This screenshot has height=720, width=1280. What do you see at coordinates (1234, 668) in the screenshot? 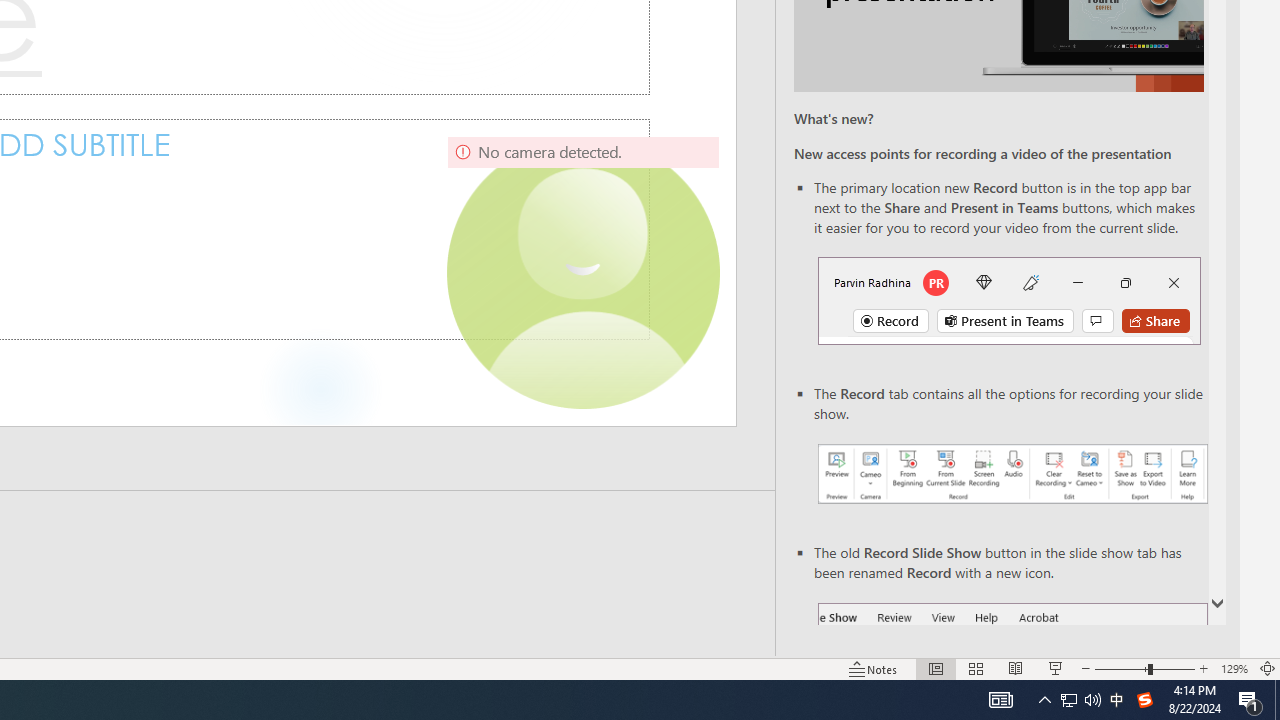
I see `Zoom 129%` at bounding box center [1234, 668].